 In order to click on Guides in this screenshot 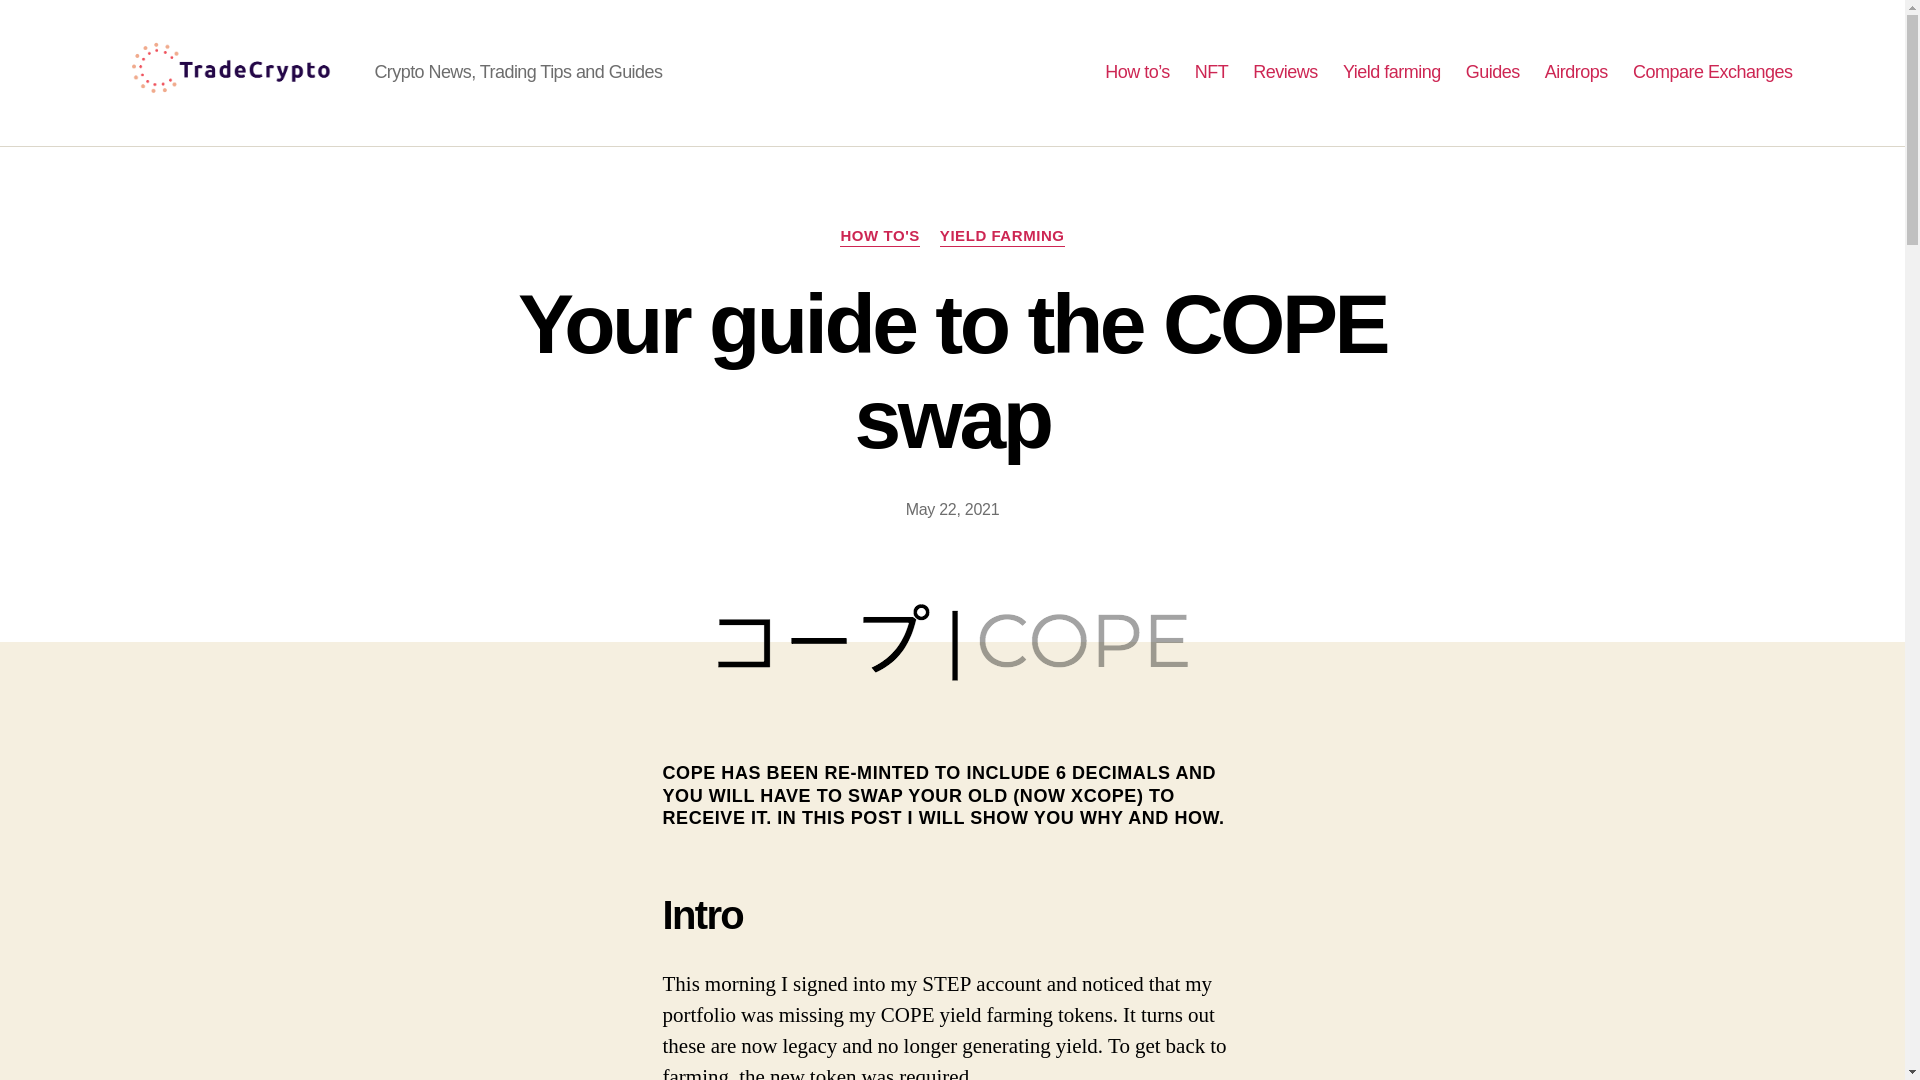, I will do `click(1493, 72)`.